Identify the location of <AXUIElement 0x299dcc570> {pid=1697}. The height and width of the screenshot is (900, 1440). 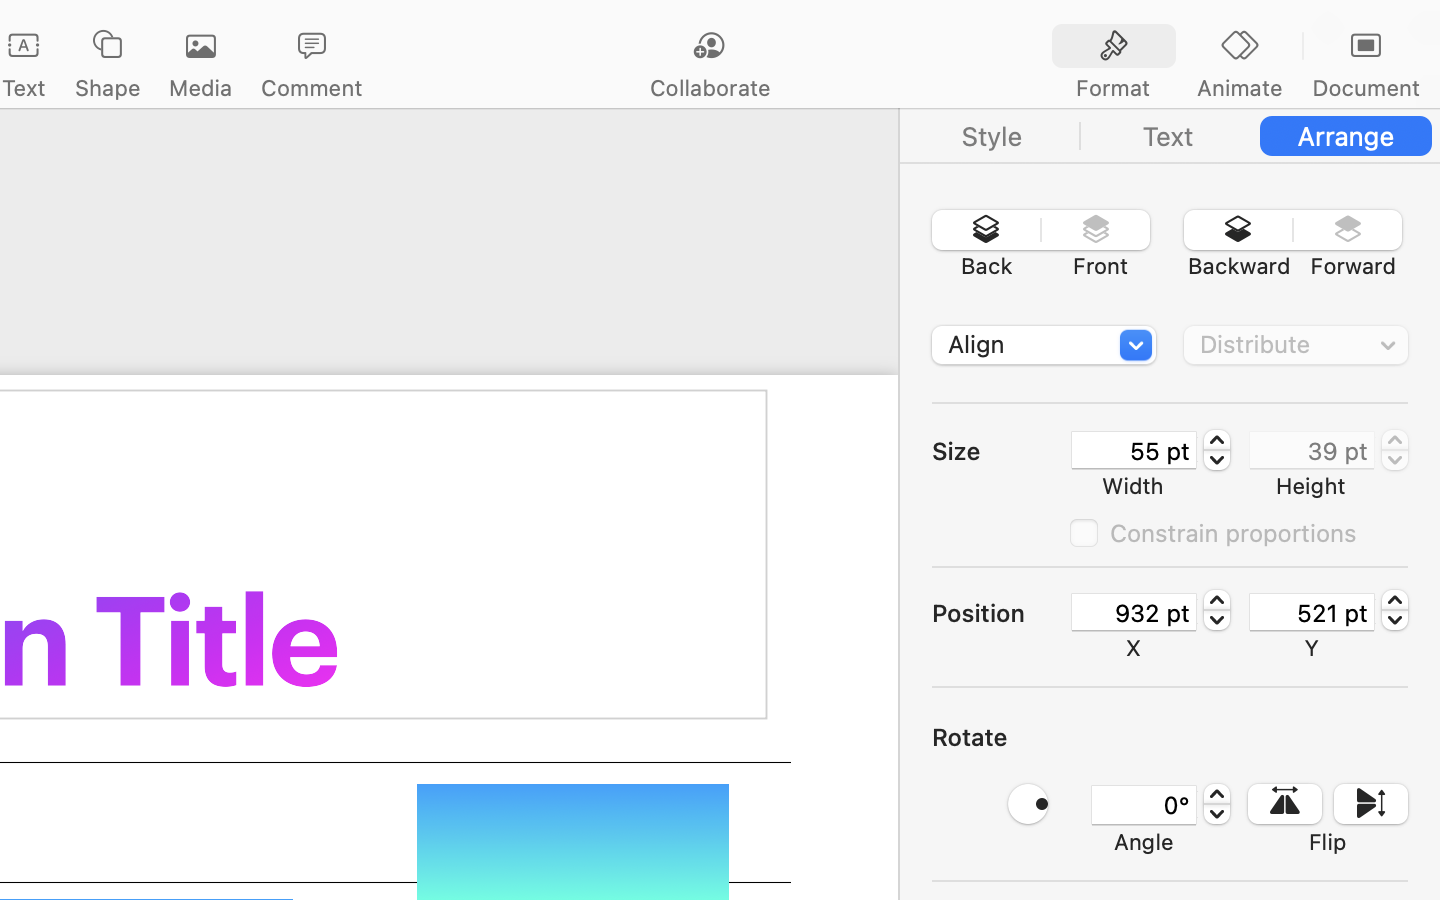
(1240, 47).